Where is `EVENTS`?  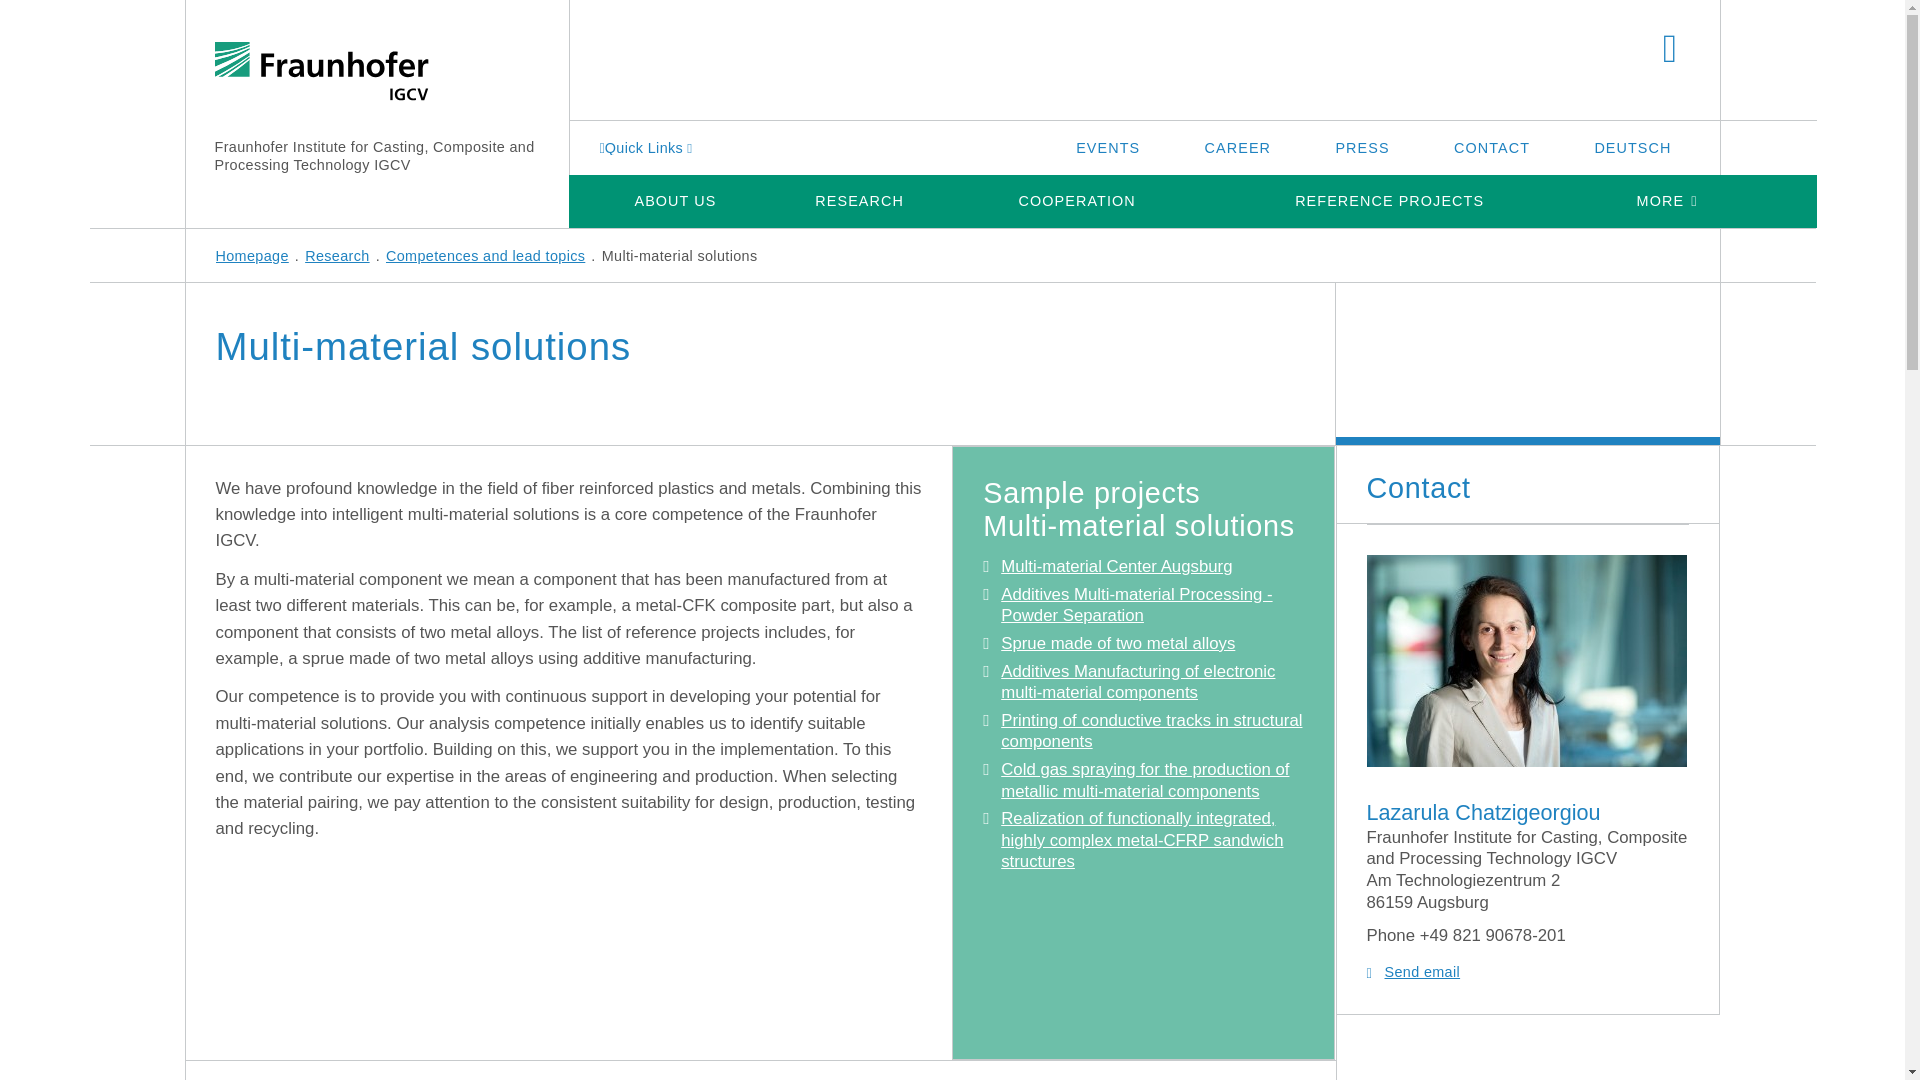
EVENTS is located at coordinates (1108, 147).